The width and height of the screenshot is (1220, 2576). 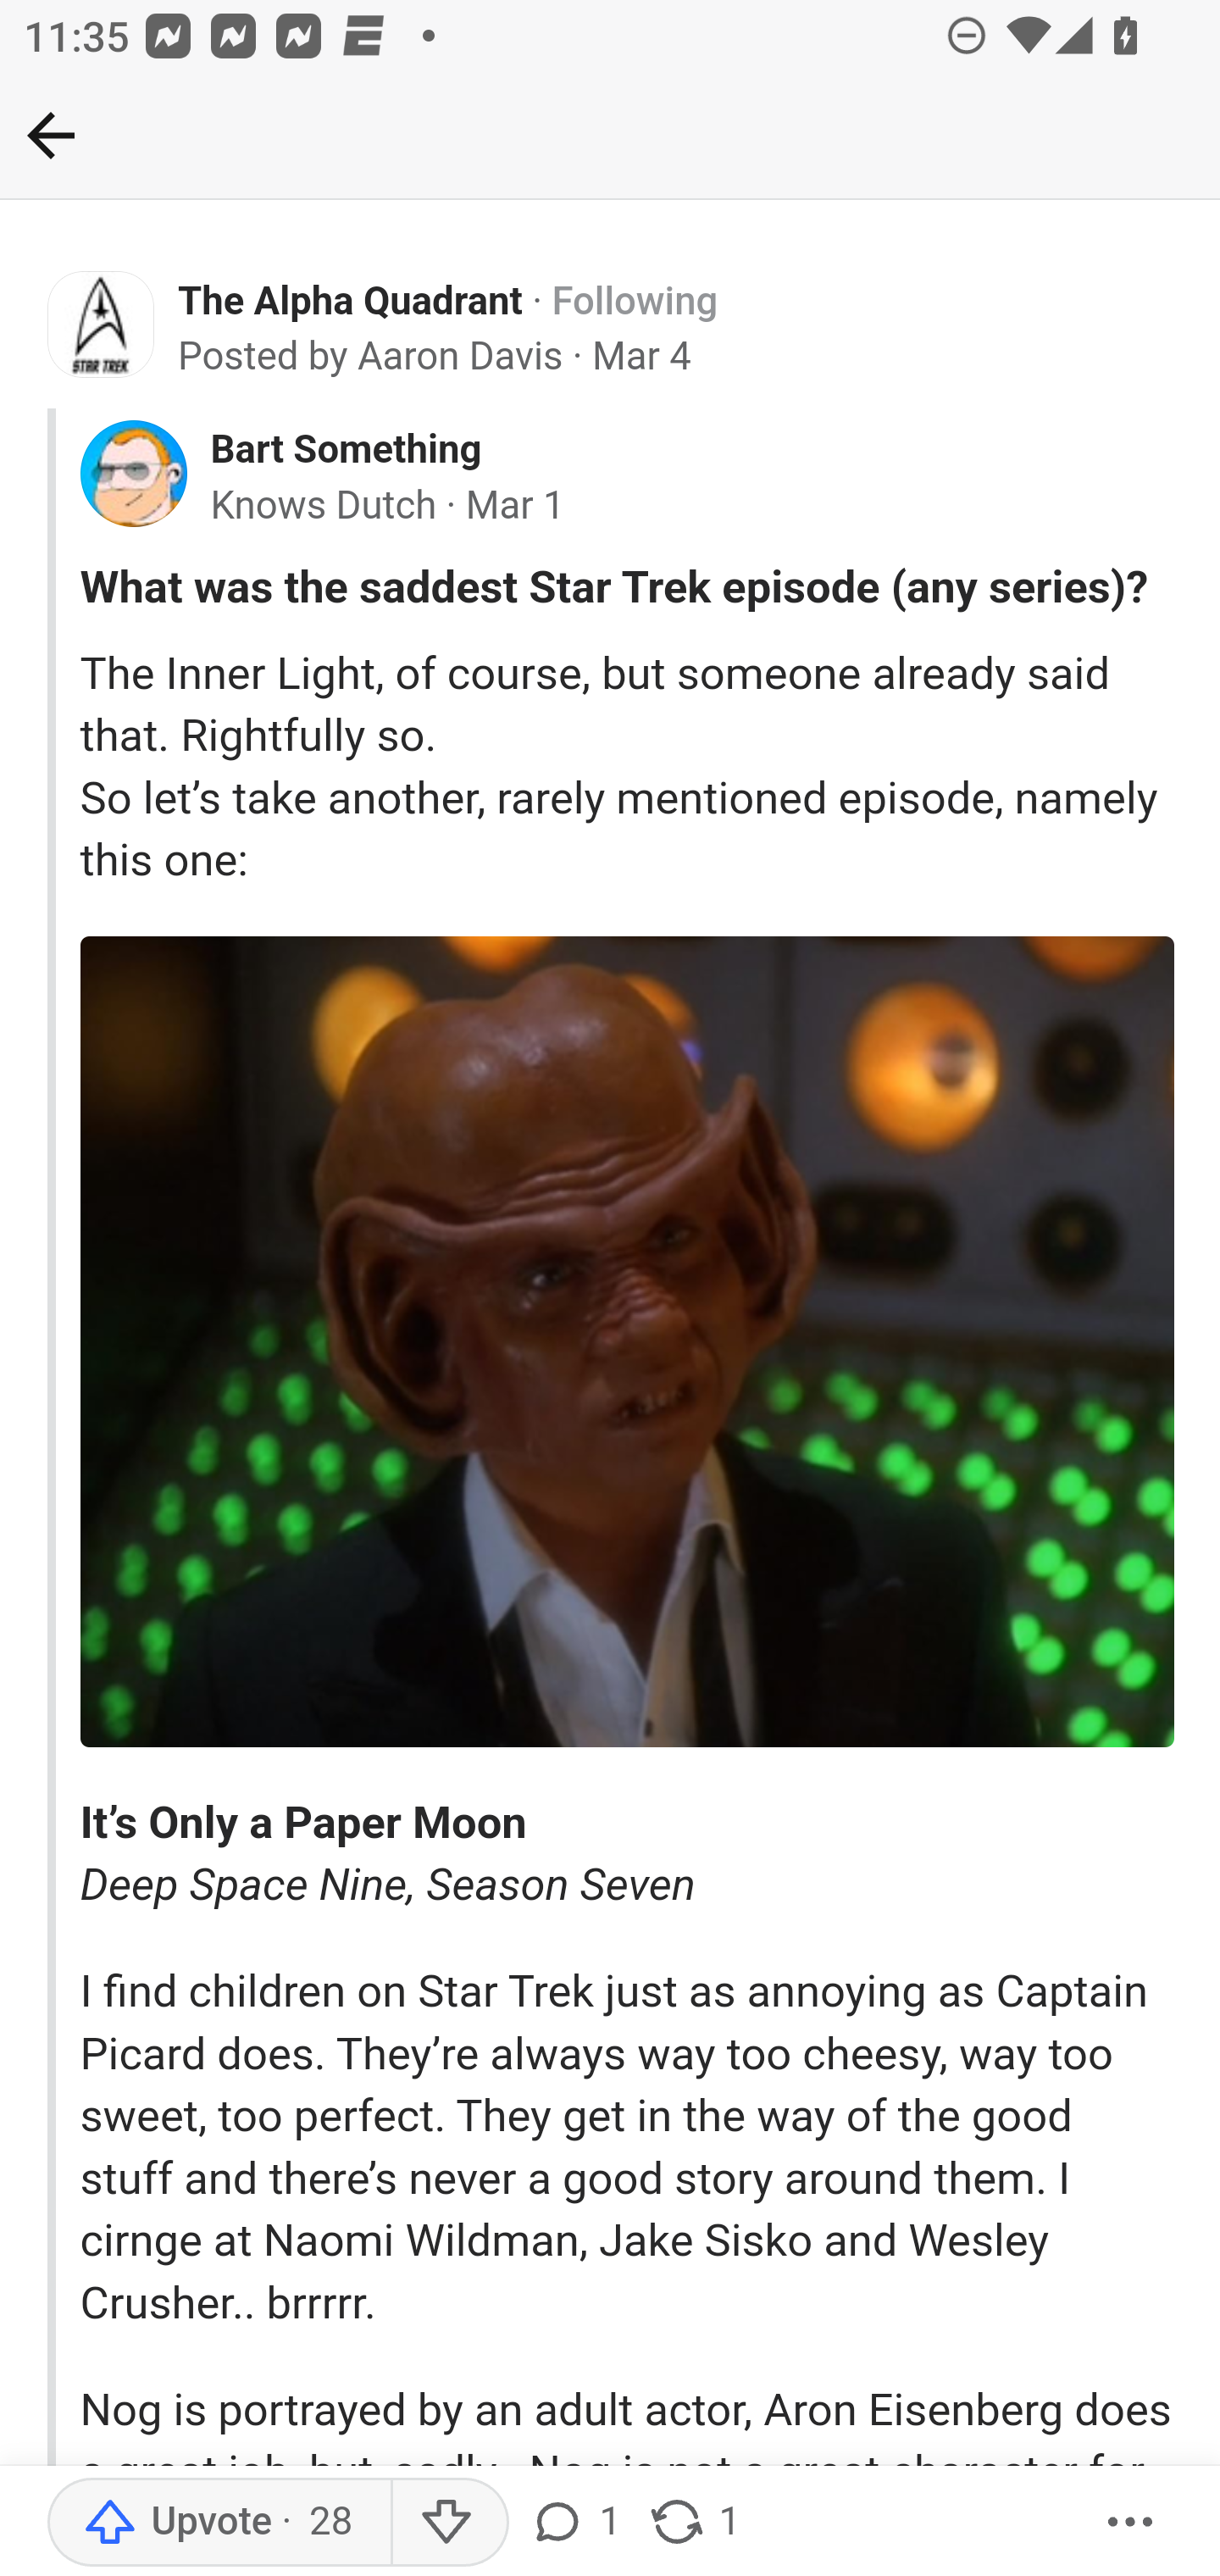 I want to click on Profile photo for Bart Something, so click(x=133, y=474).